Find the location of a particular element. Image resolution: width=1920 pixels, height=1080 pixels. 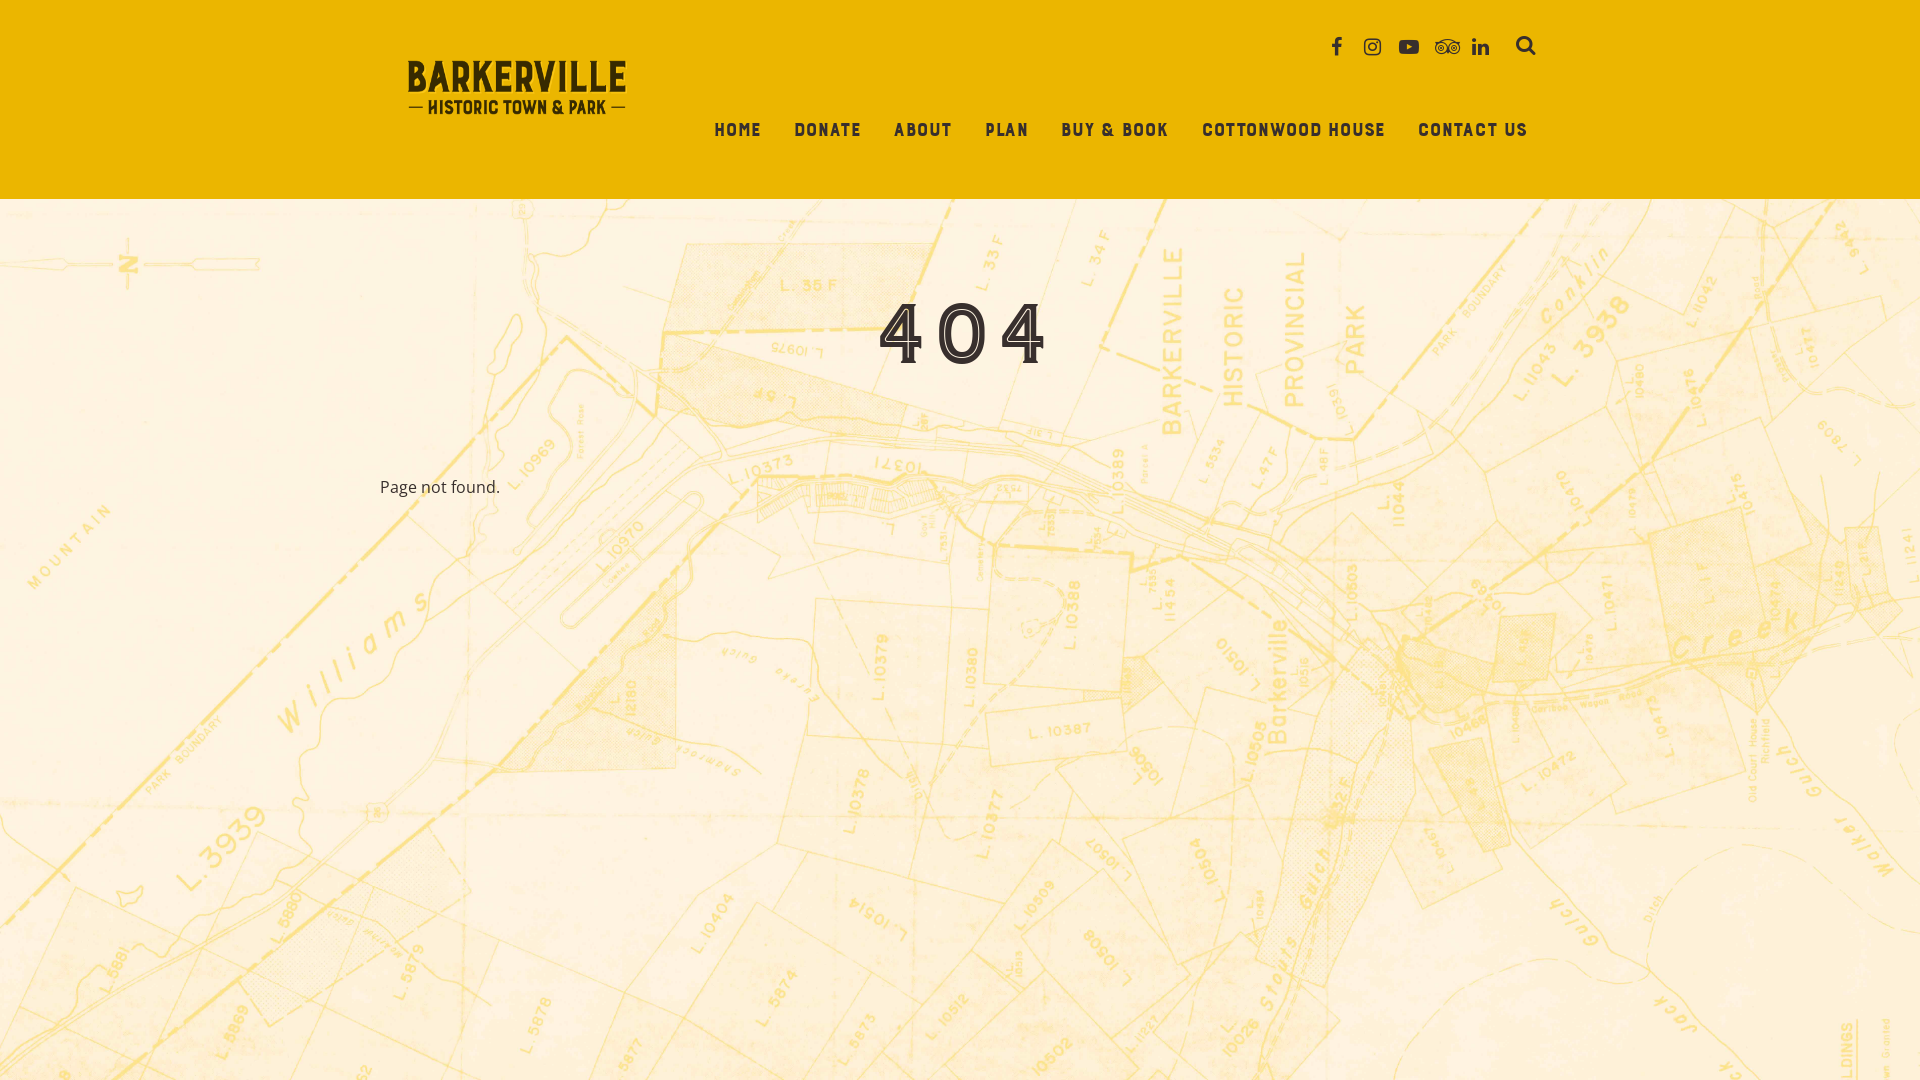

PLAN is located at coordinates (1006, 132).